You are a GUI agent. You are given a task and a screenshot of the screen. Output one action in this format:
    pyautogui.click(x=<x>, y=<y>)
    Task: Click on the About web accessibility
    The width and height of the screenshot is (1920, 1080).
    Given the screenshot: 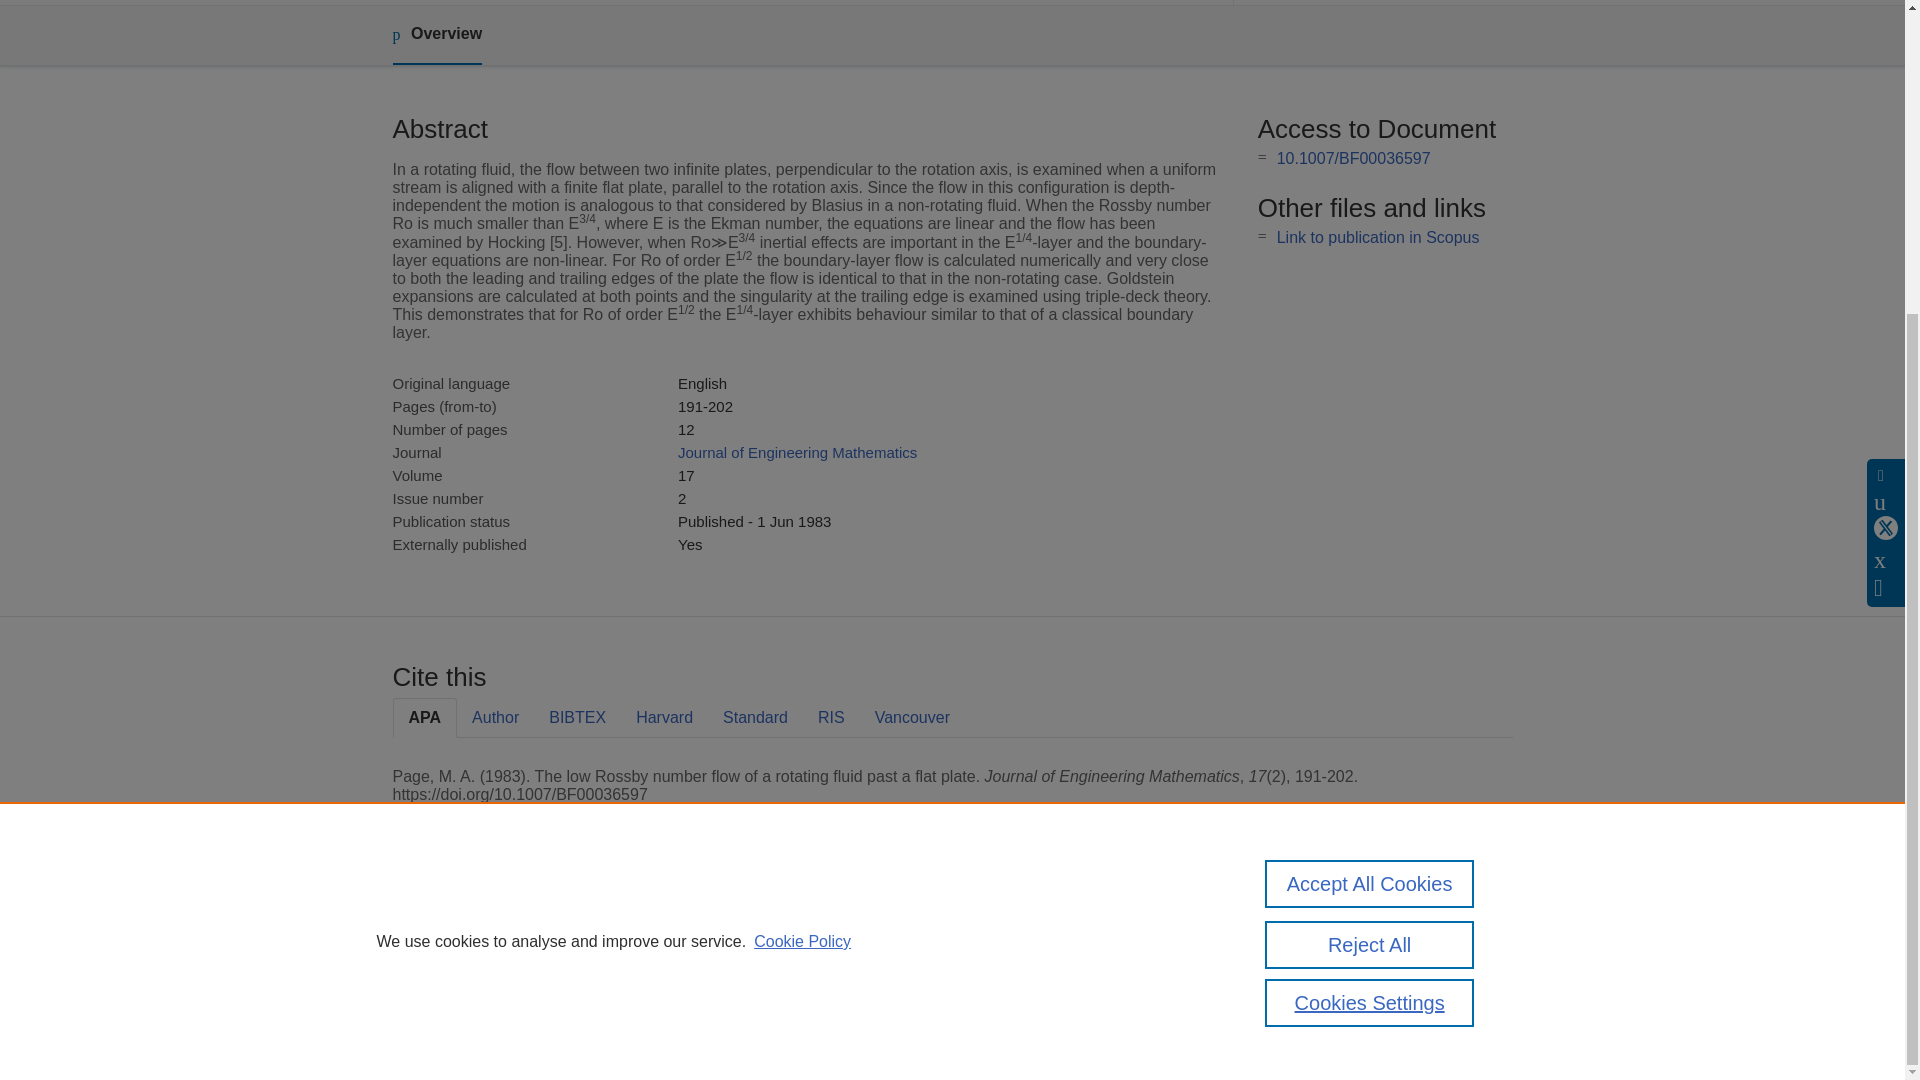 What is the action you would take?
    pyautogui.click(x=1330, y=976)
    